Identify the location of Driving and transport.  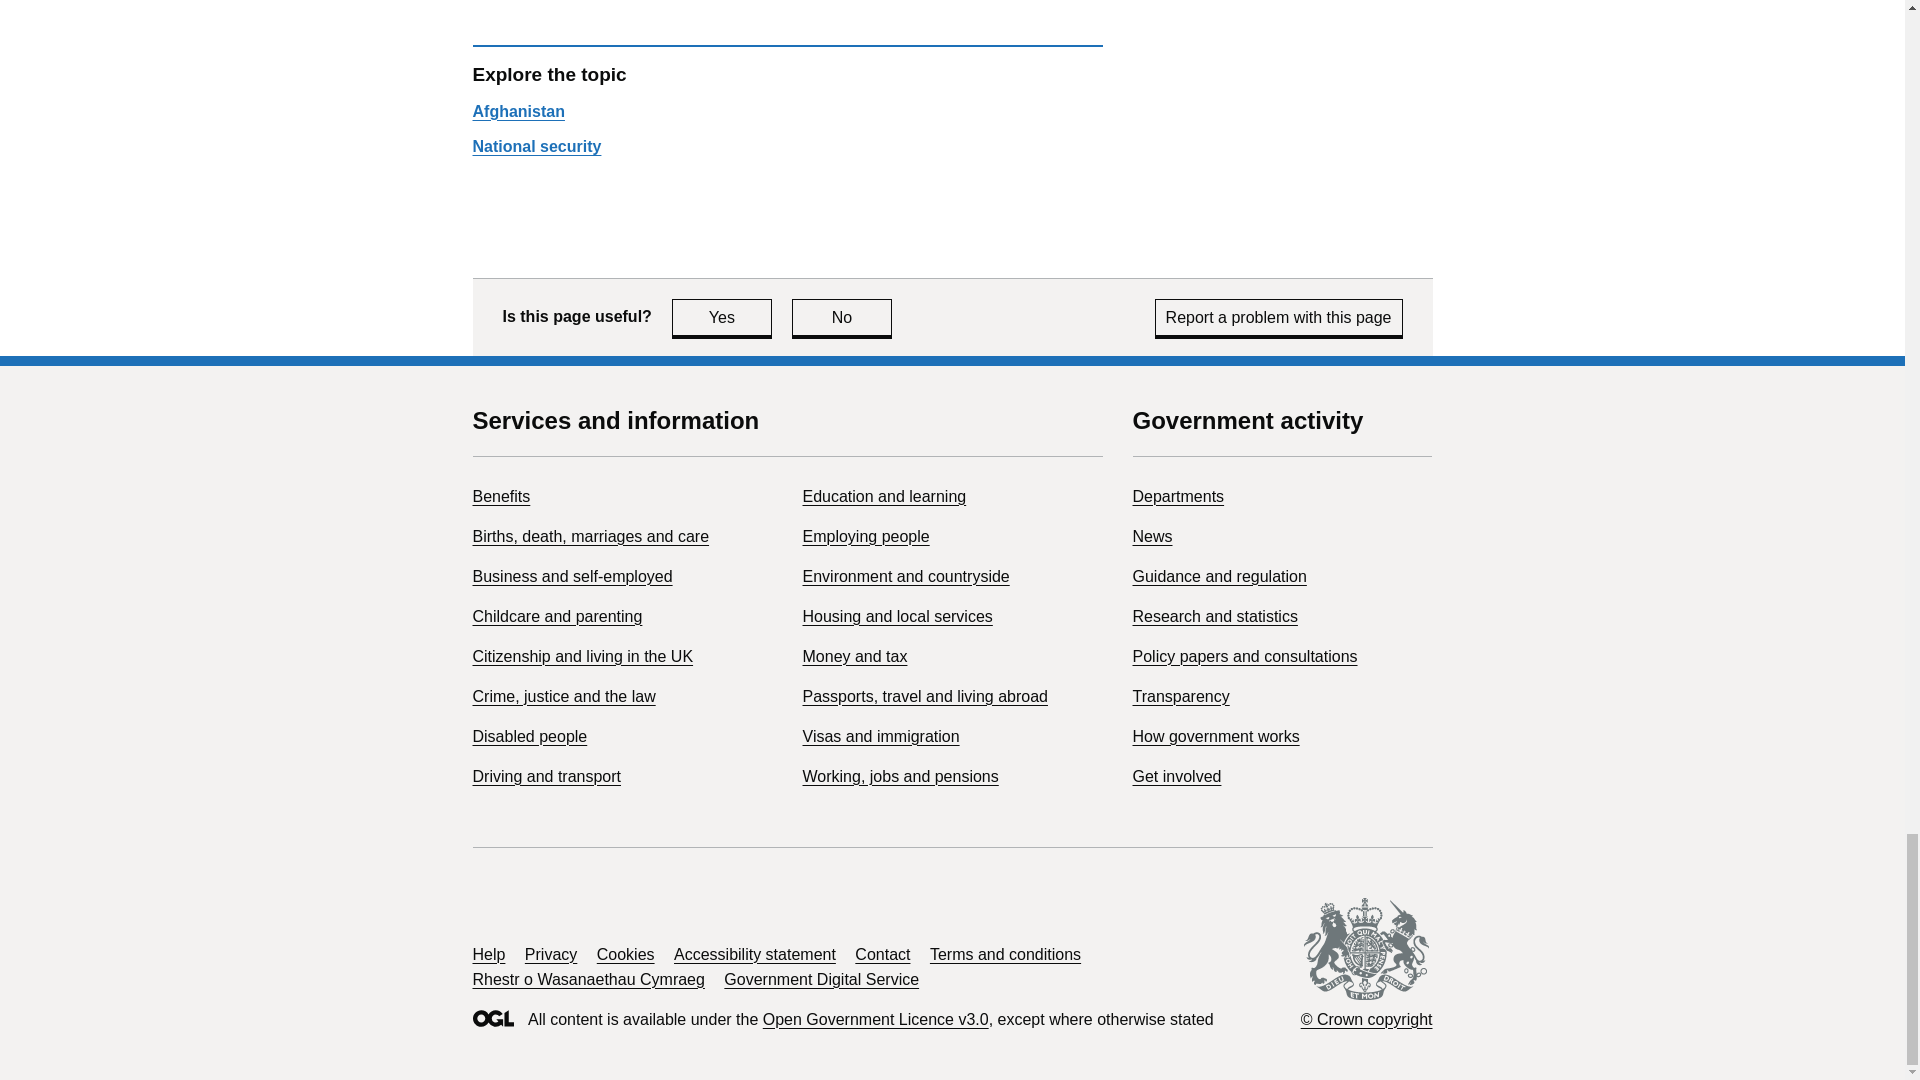
(536, 146).